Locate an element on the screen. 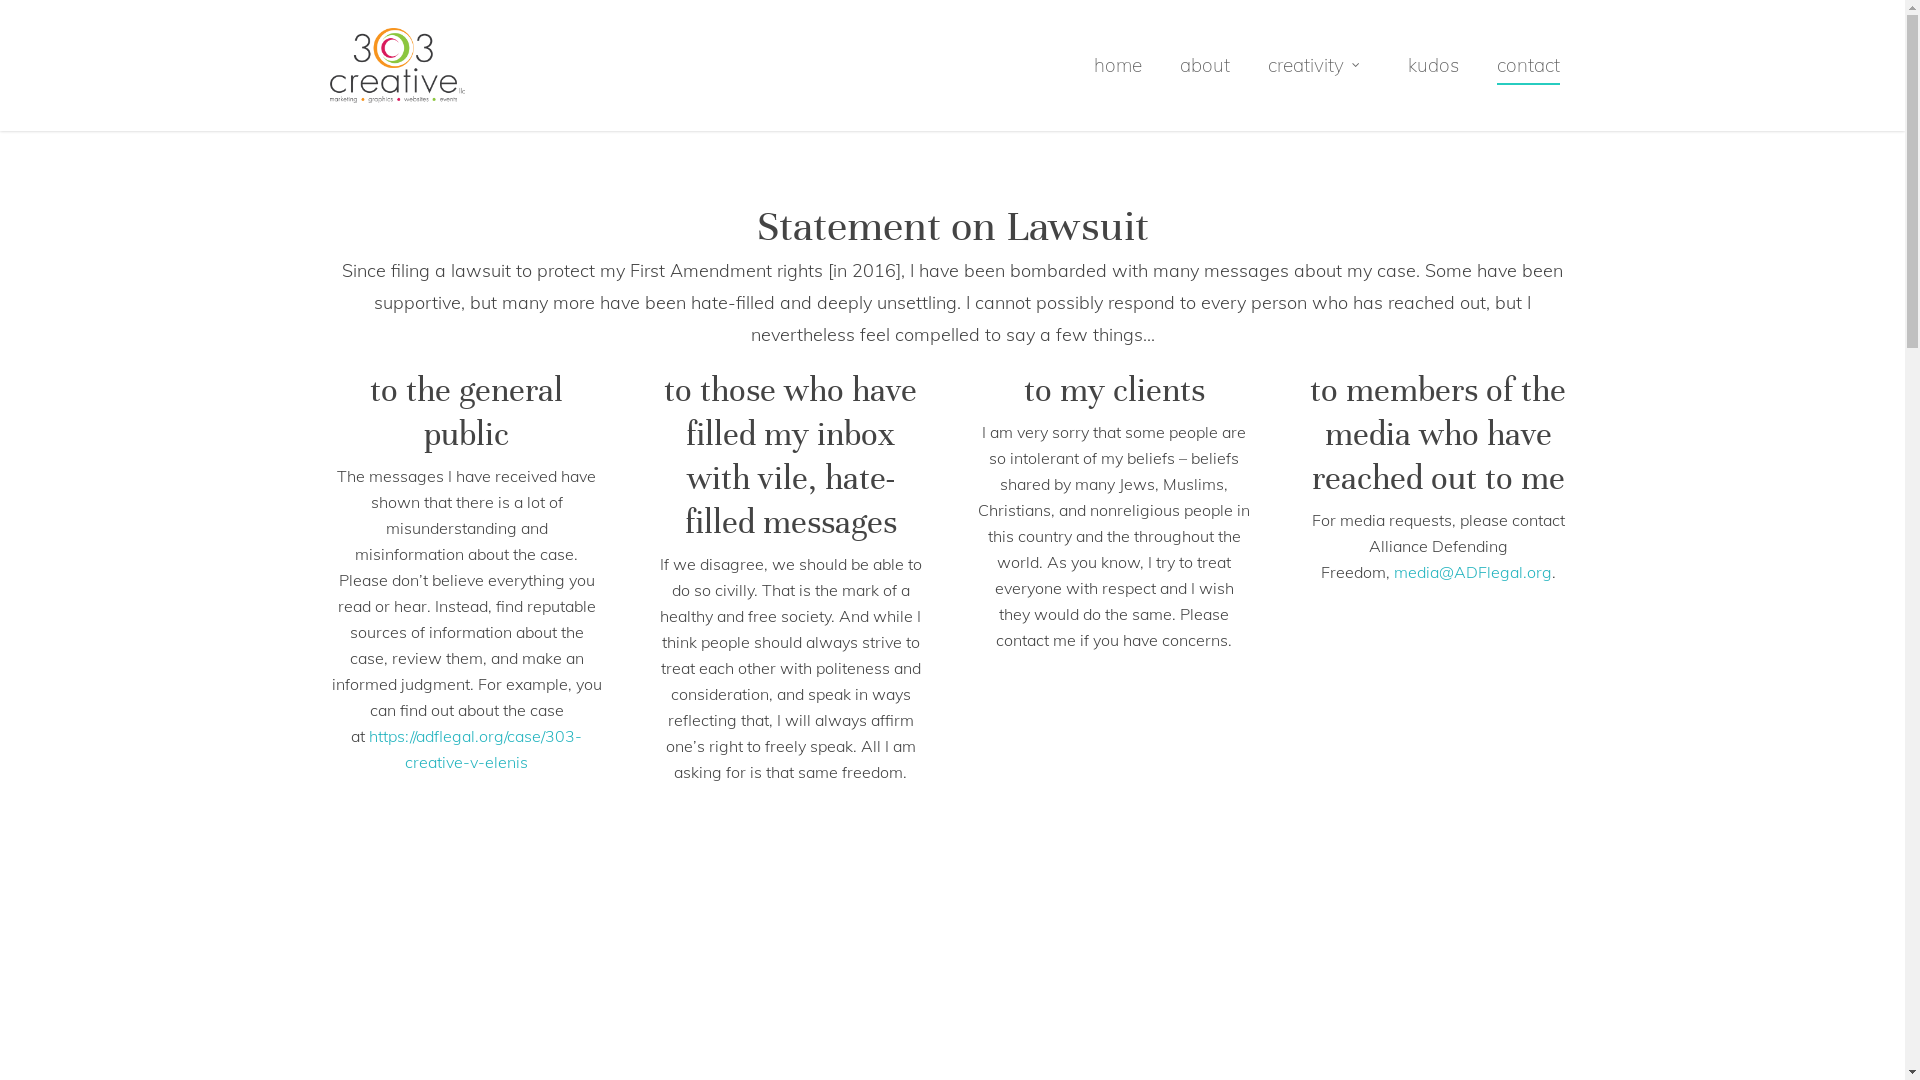  kudos is located at coordinates (1434, 80).